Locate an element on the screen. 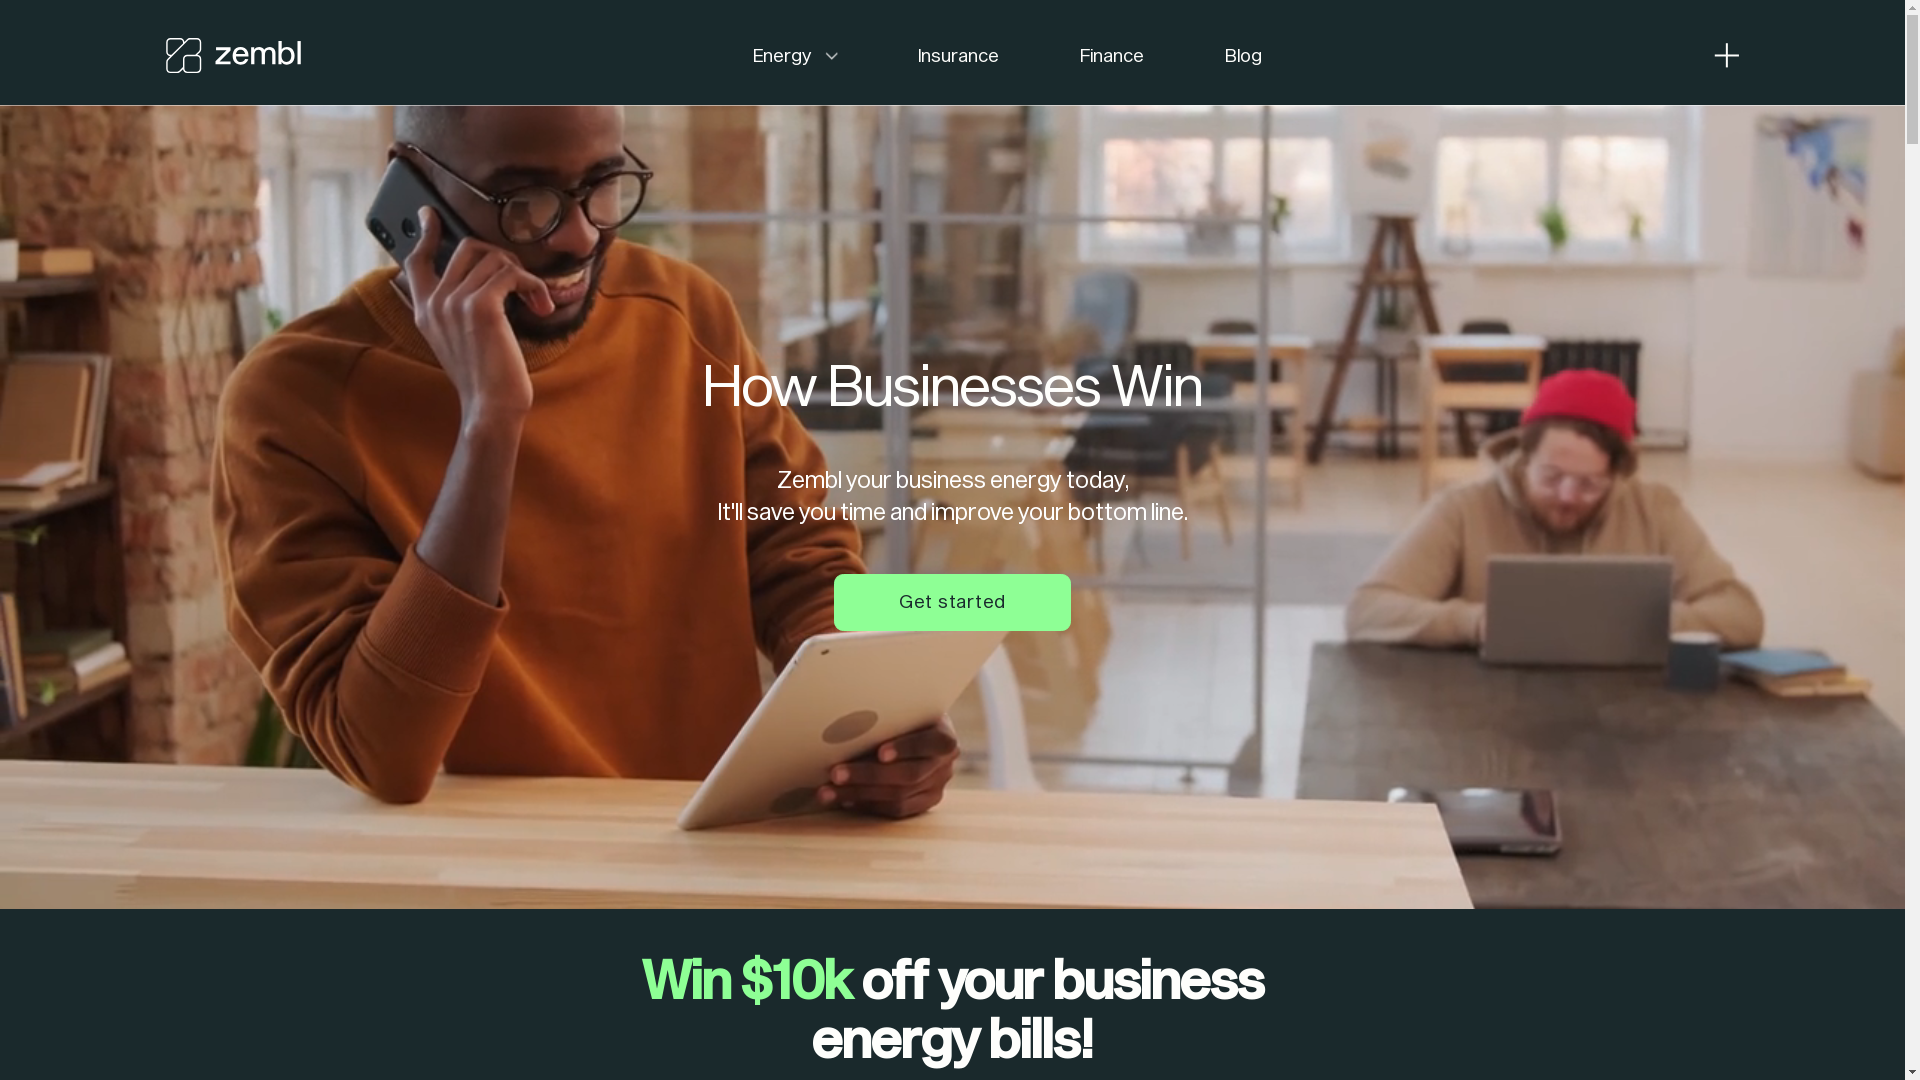 This screenshot has height=1080, width=1920. Get started is located at coordinates (952, 603).